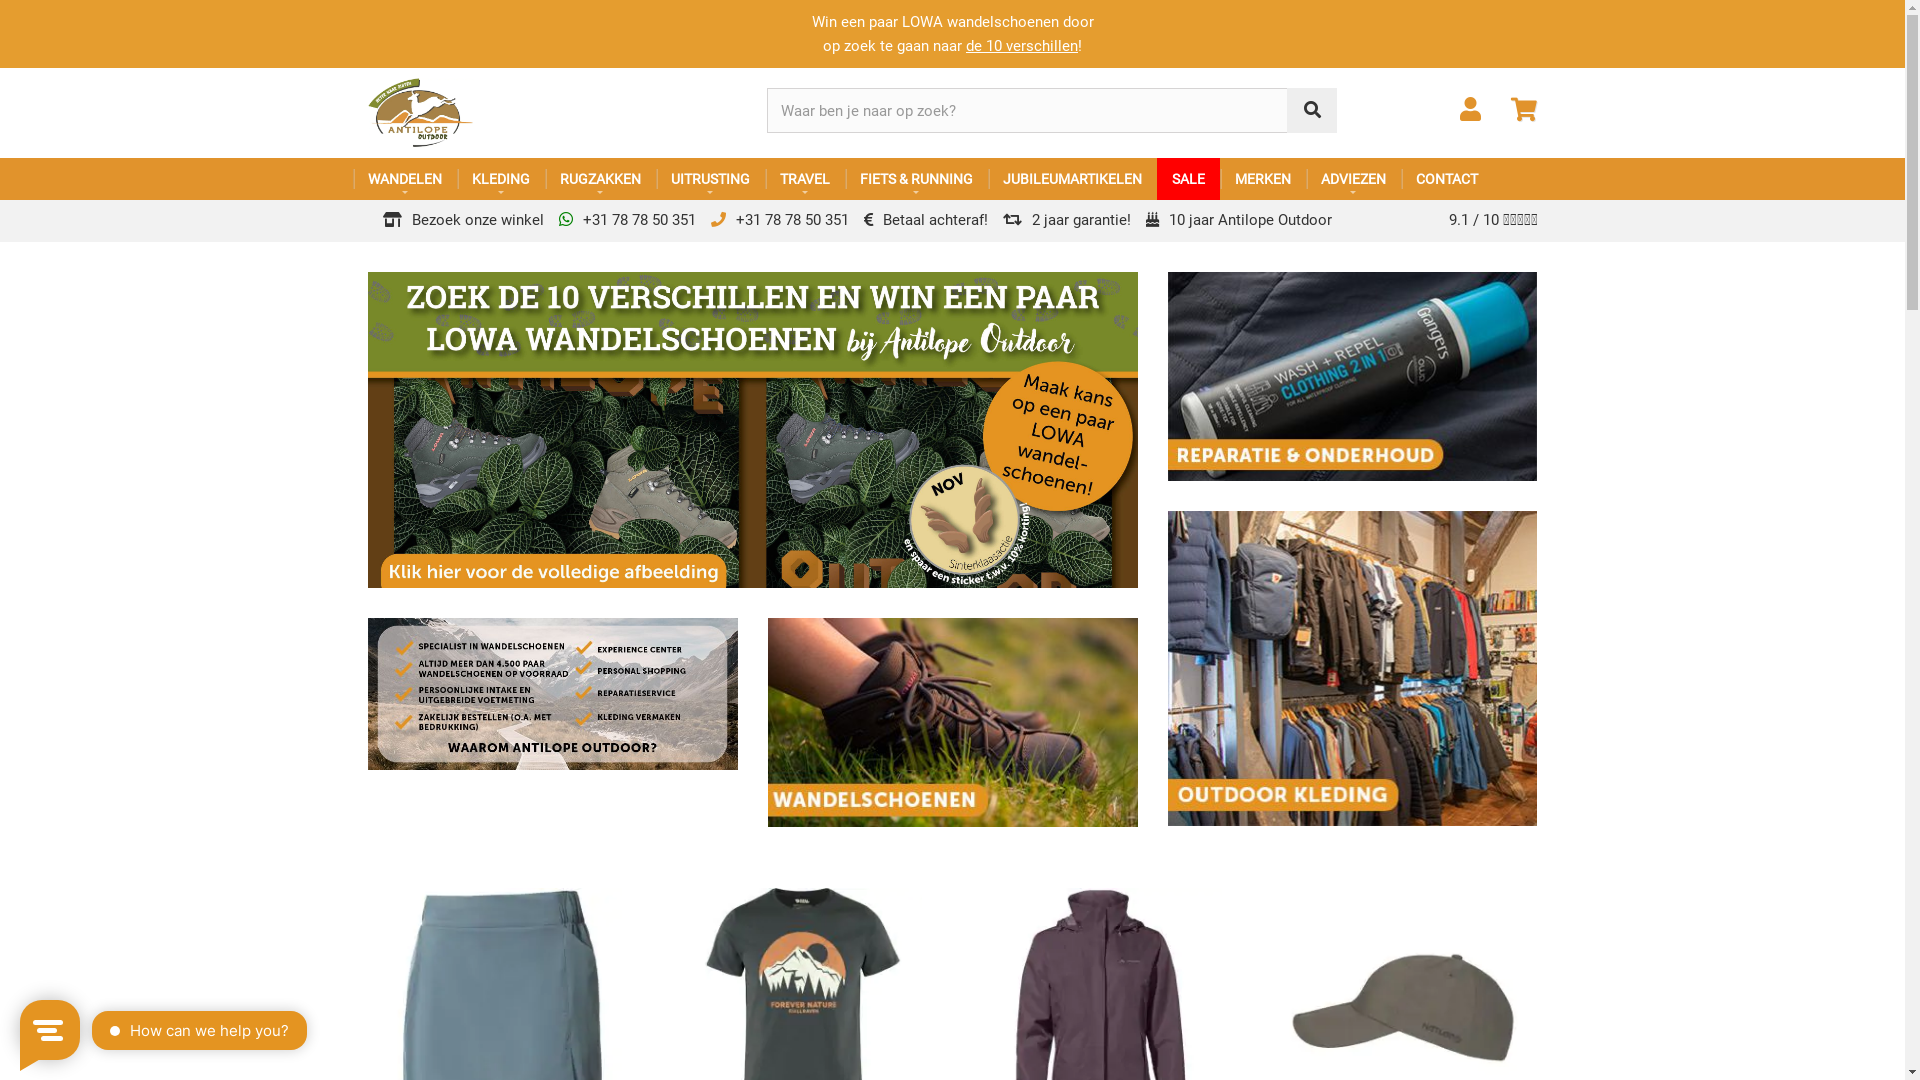 This screenshot has width=1920, height=1080. What do you see at coordinates (1072, 179) in the screenshot?
I see `JUBILEUMARTIKELEN` at bounding box center [1072, 179].